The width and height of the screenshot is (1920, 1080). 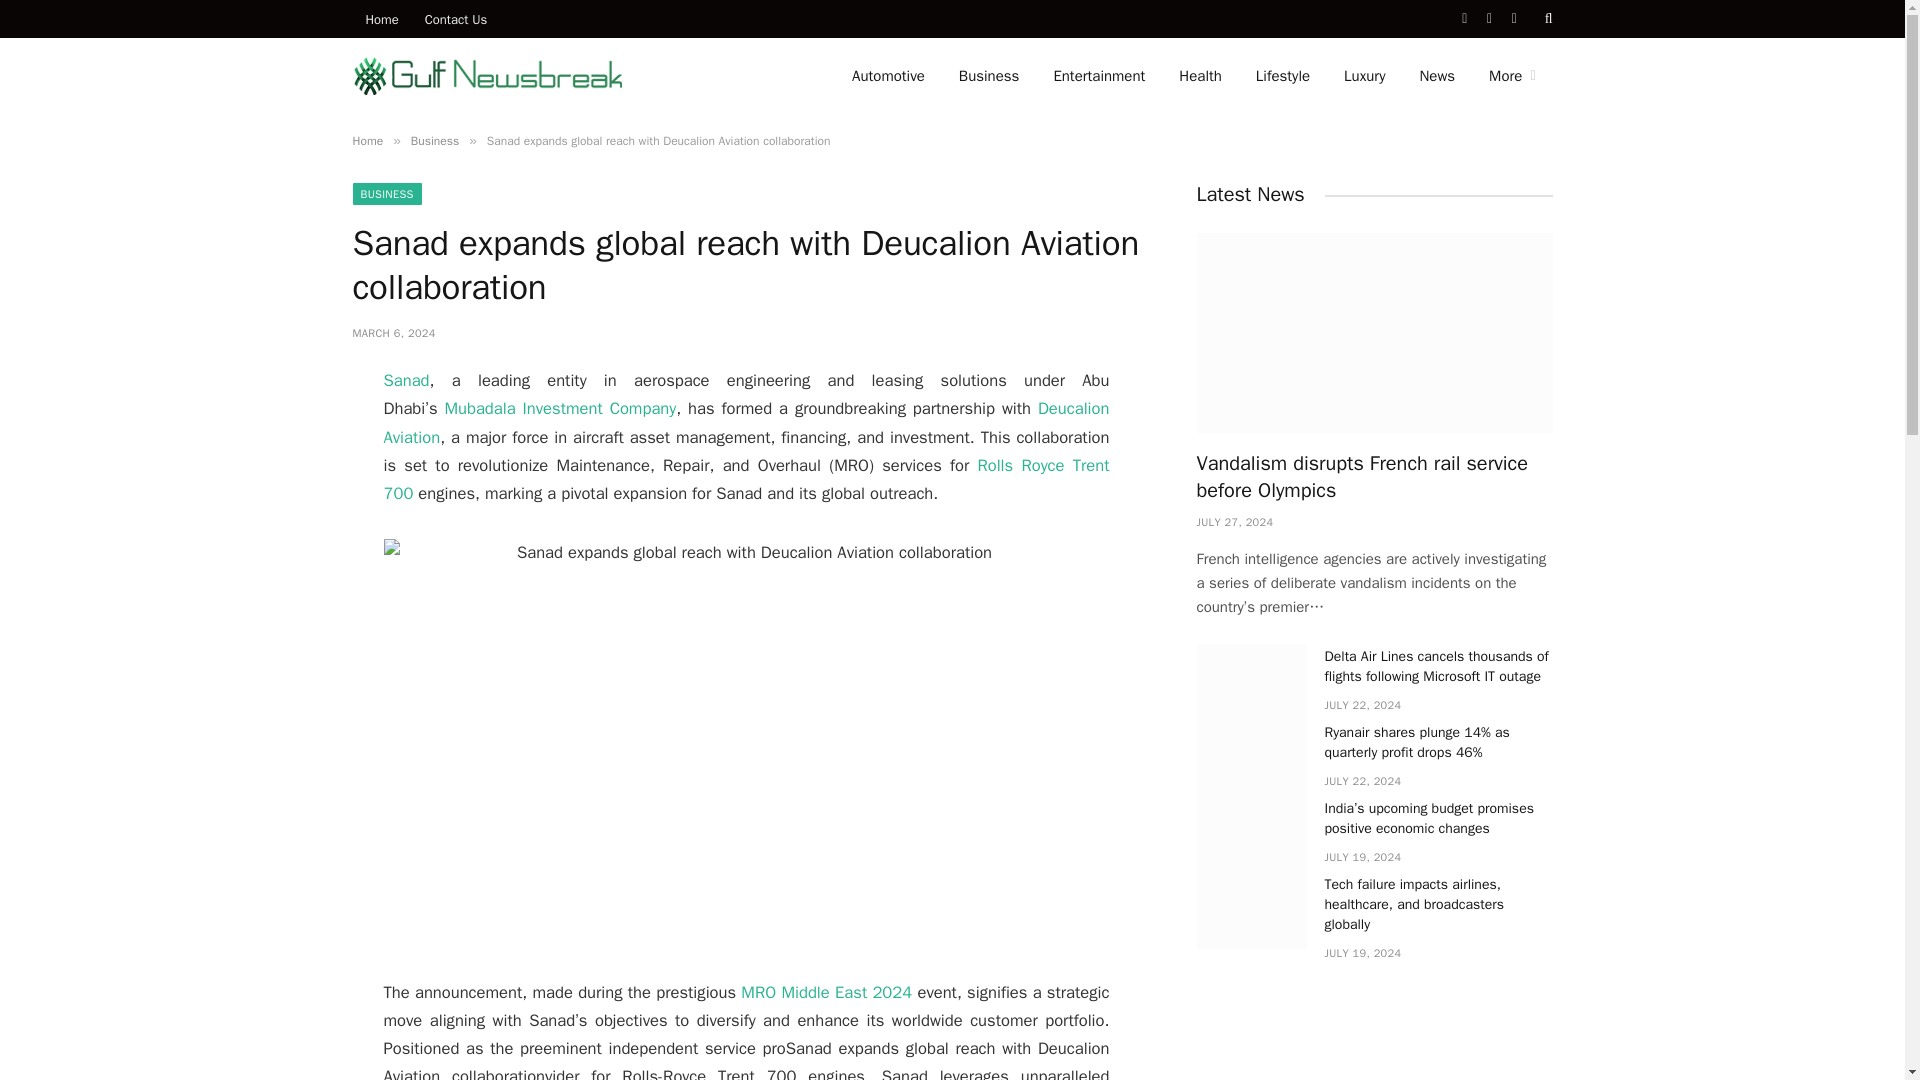 What do you see at coordinates (1512, 76) in the screenshot?
I see `More` at bounding box center [1512, 76].